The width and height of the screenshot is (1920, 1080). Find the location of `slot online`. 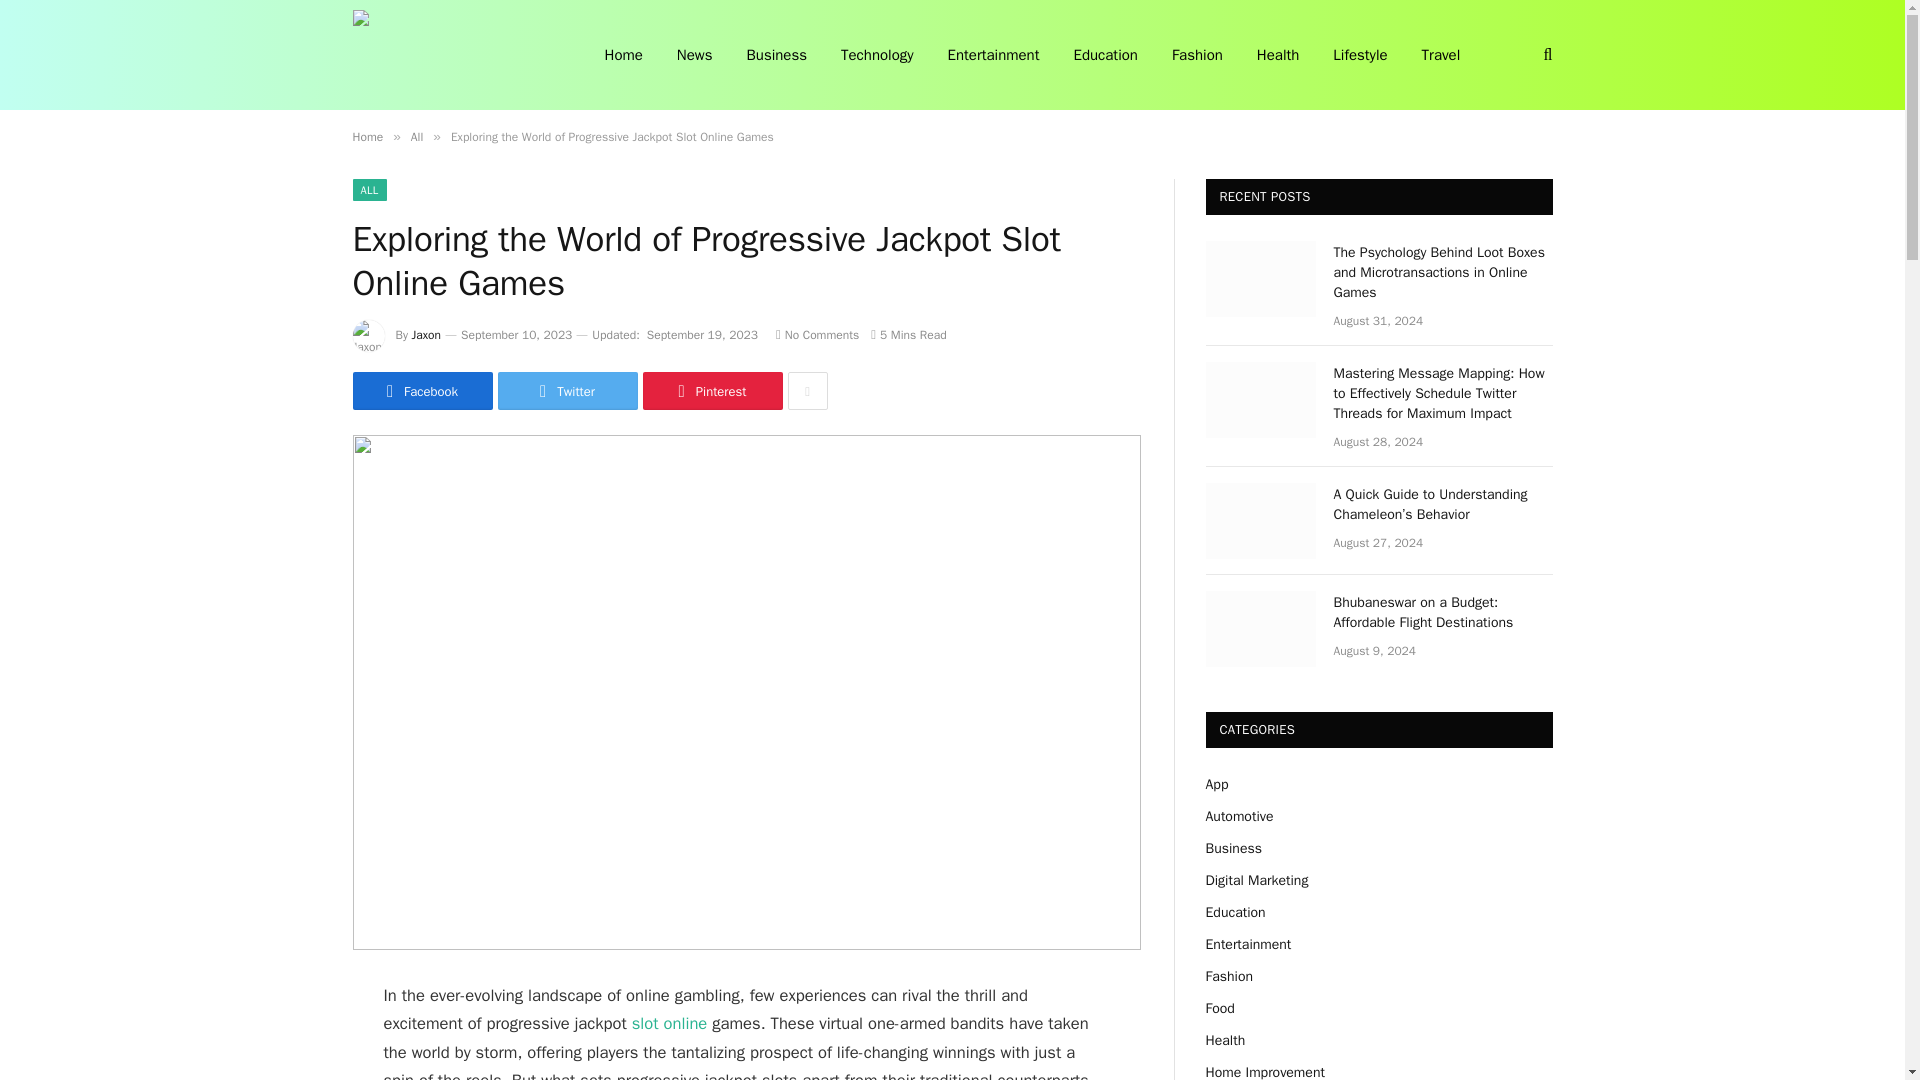

slot online is located at coordinates (668, 1023).